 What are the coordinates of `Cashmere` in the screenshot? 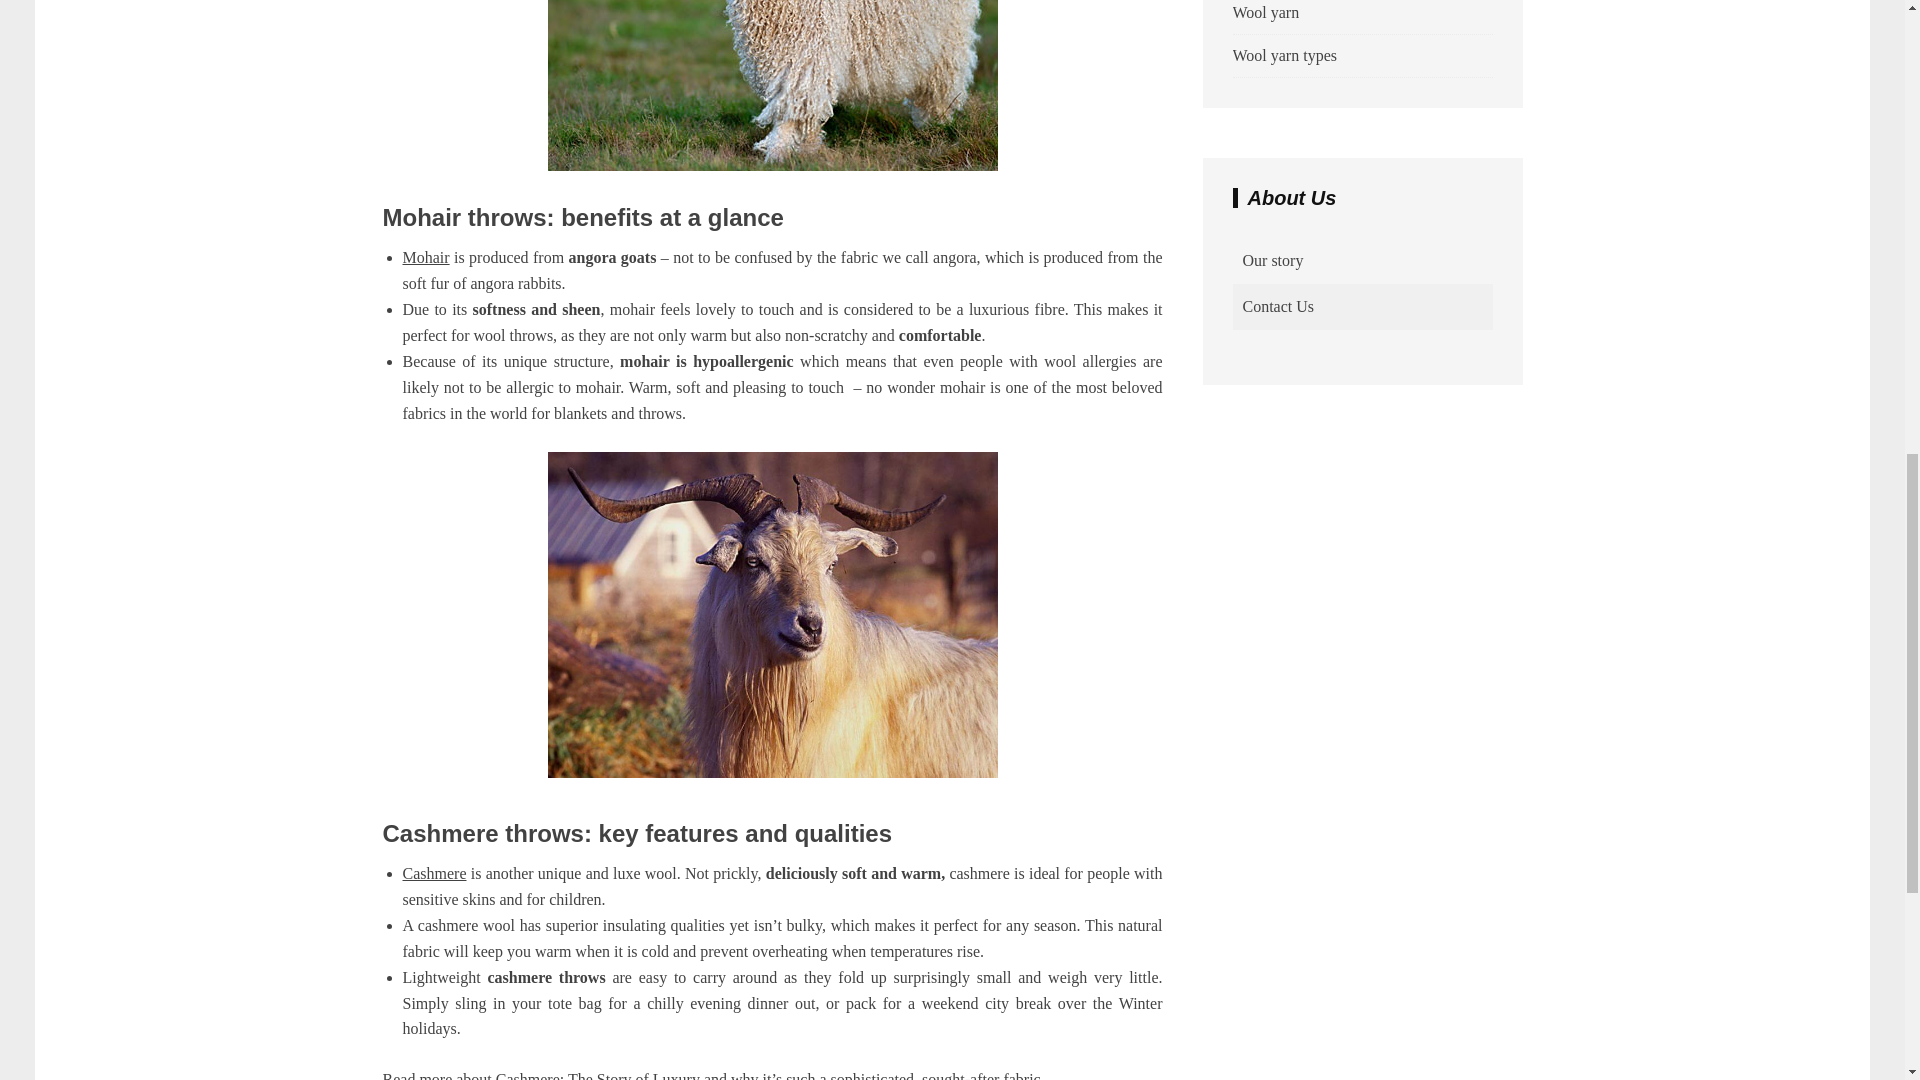 It's located at (434, 874).